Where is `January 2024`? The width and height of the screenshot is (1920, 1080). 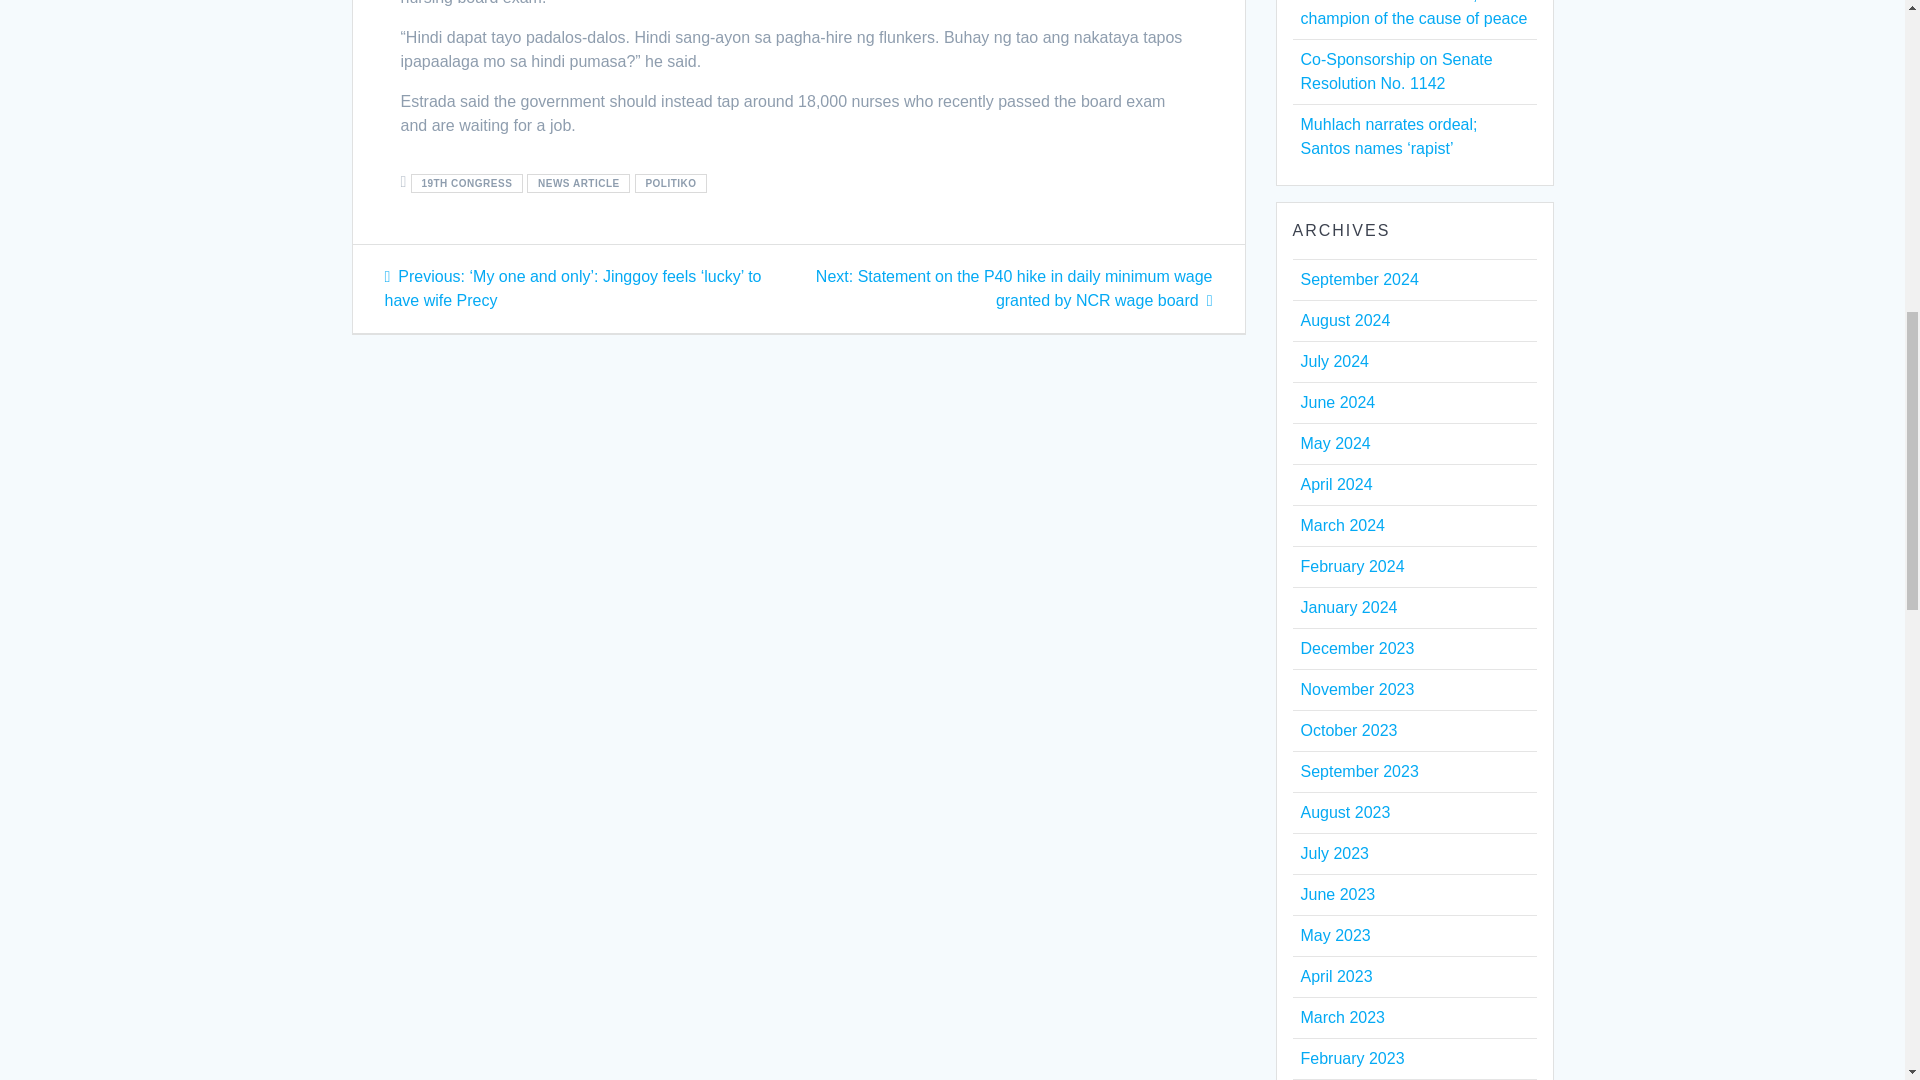
January 2024 is located at coordinates (1348, 607).